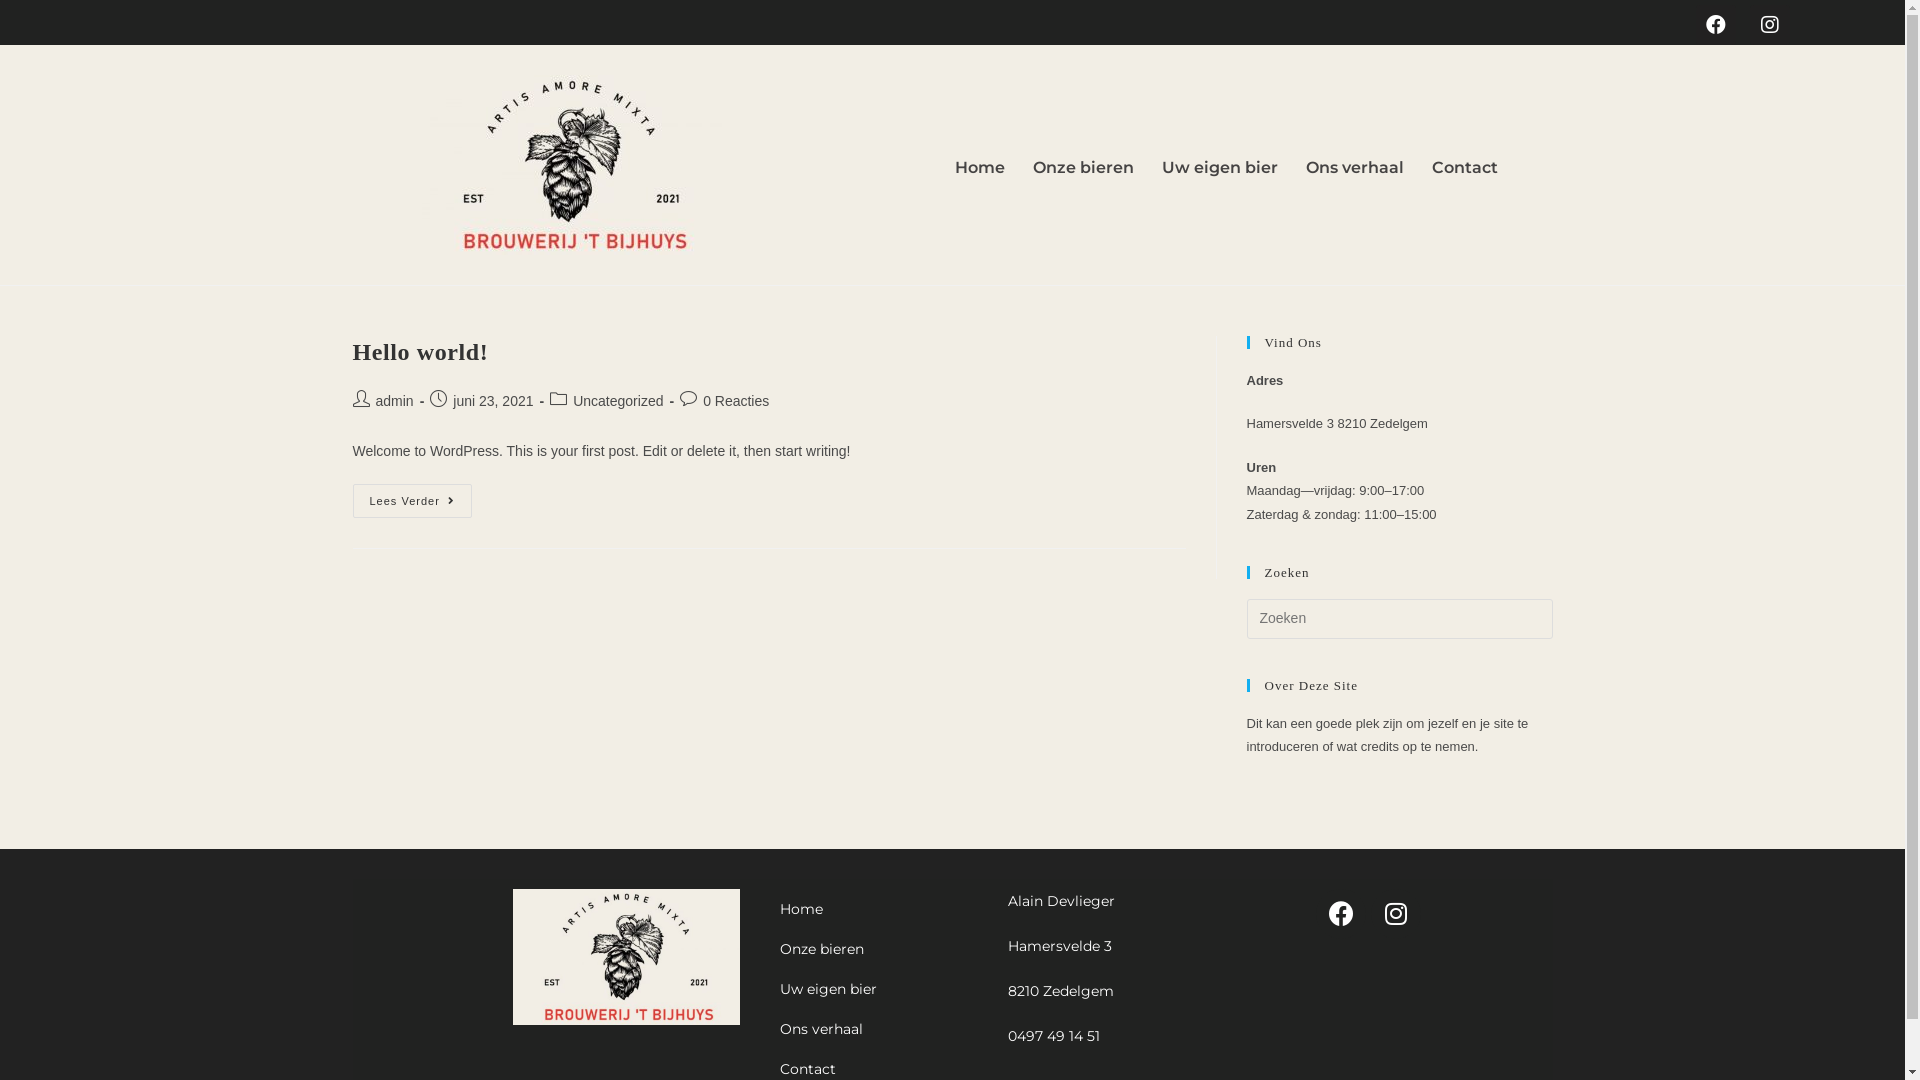  What do you see at coordinates (395, 401) in the screenshot?
I see `admin` at bounding box center [395, 401].